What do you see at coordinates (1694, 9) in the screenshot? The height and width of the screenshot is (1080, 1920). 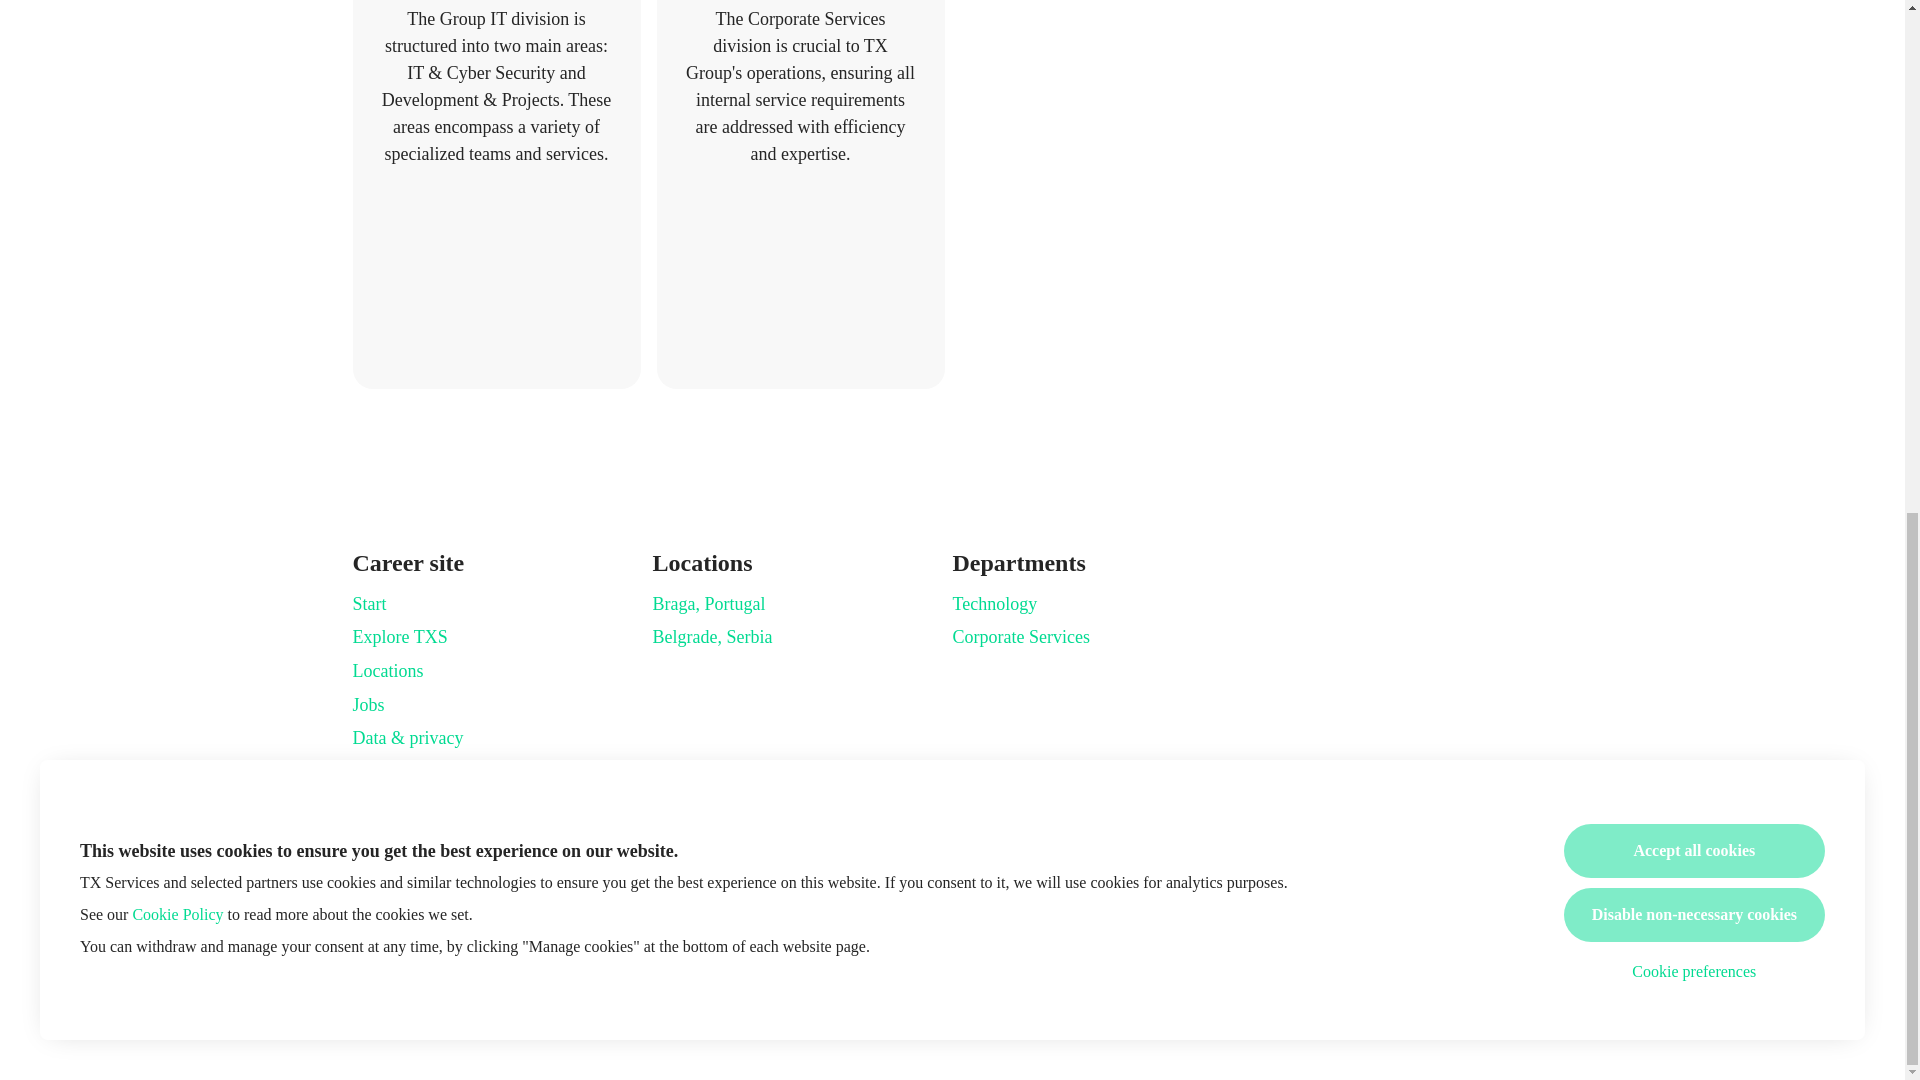 I see `Cookie preferences` at bounding box center [1694, 9].